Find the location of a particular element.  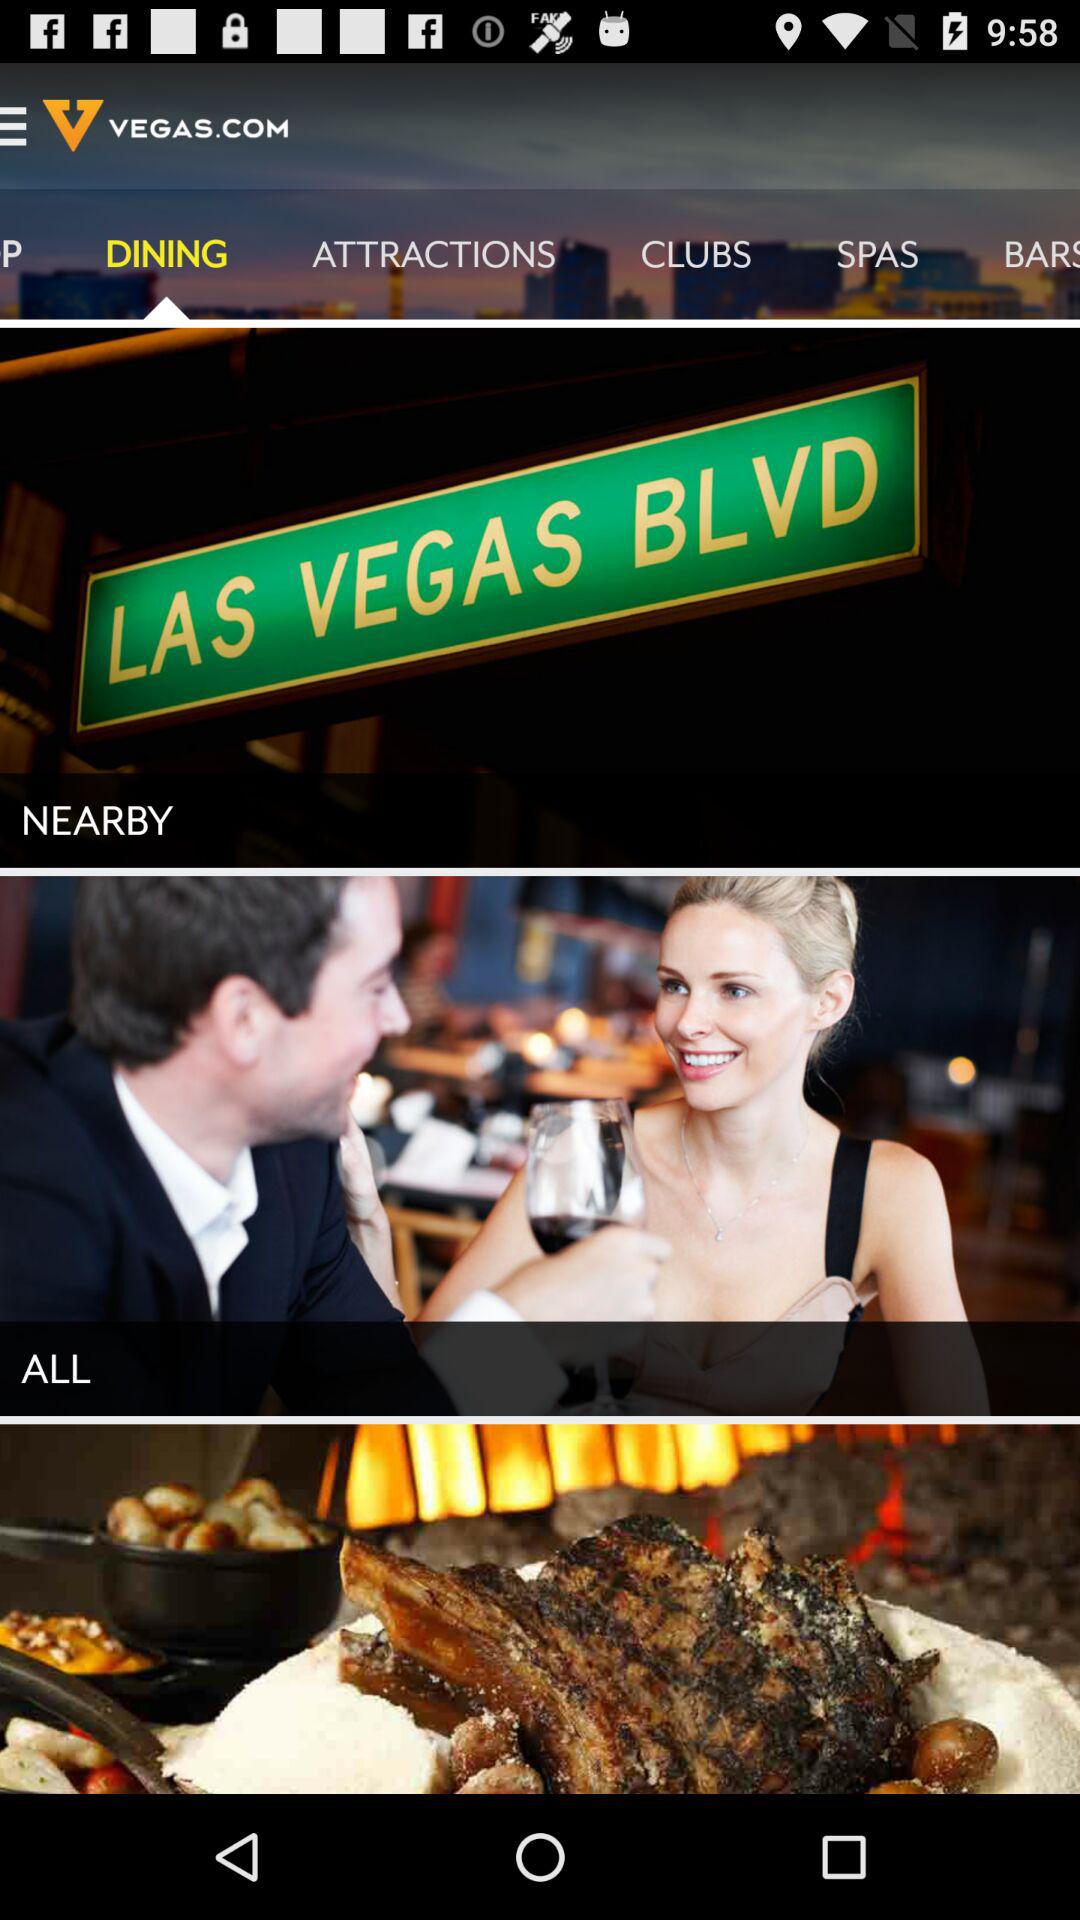

click on attractions is located at coordinates (434, 254).